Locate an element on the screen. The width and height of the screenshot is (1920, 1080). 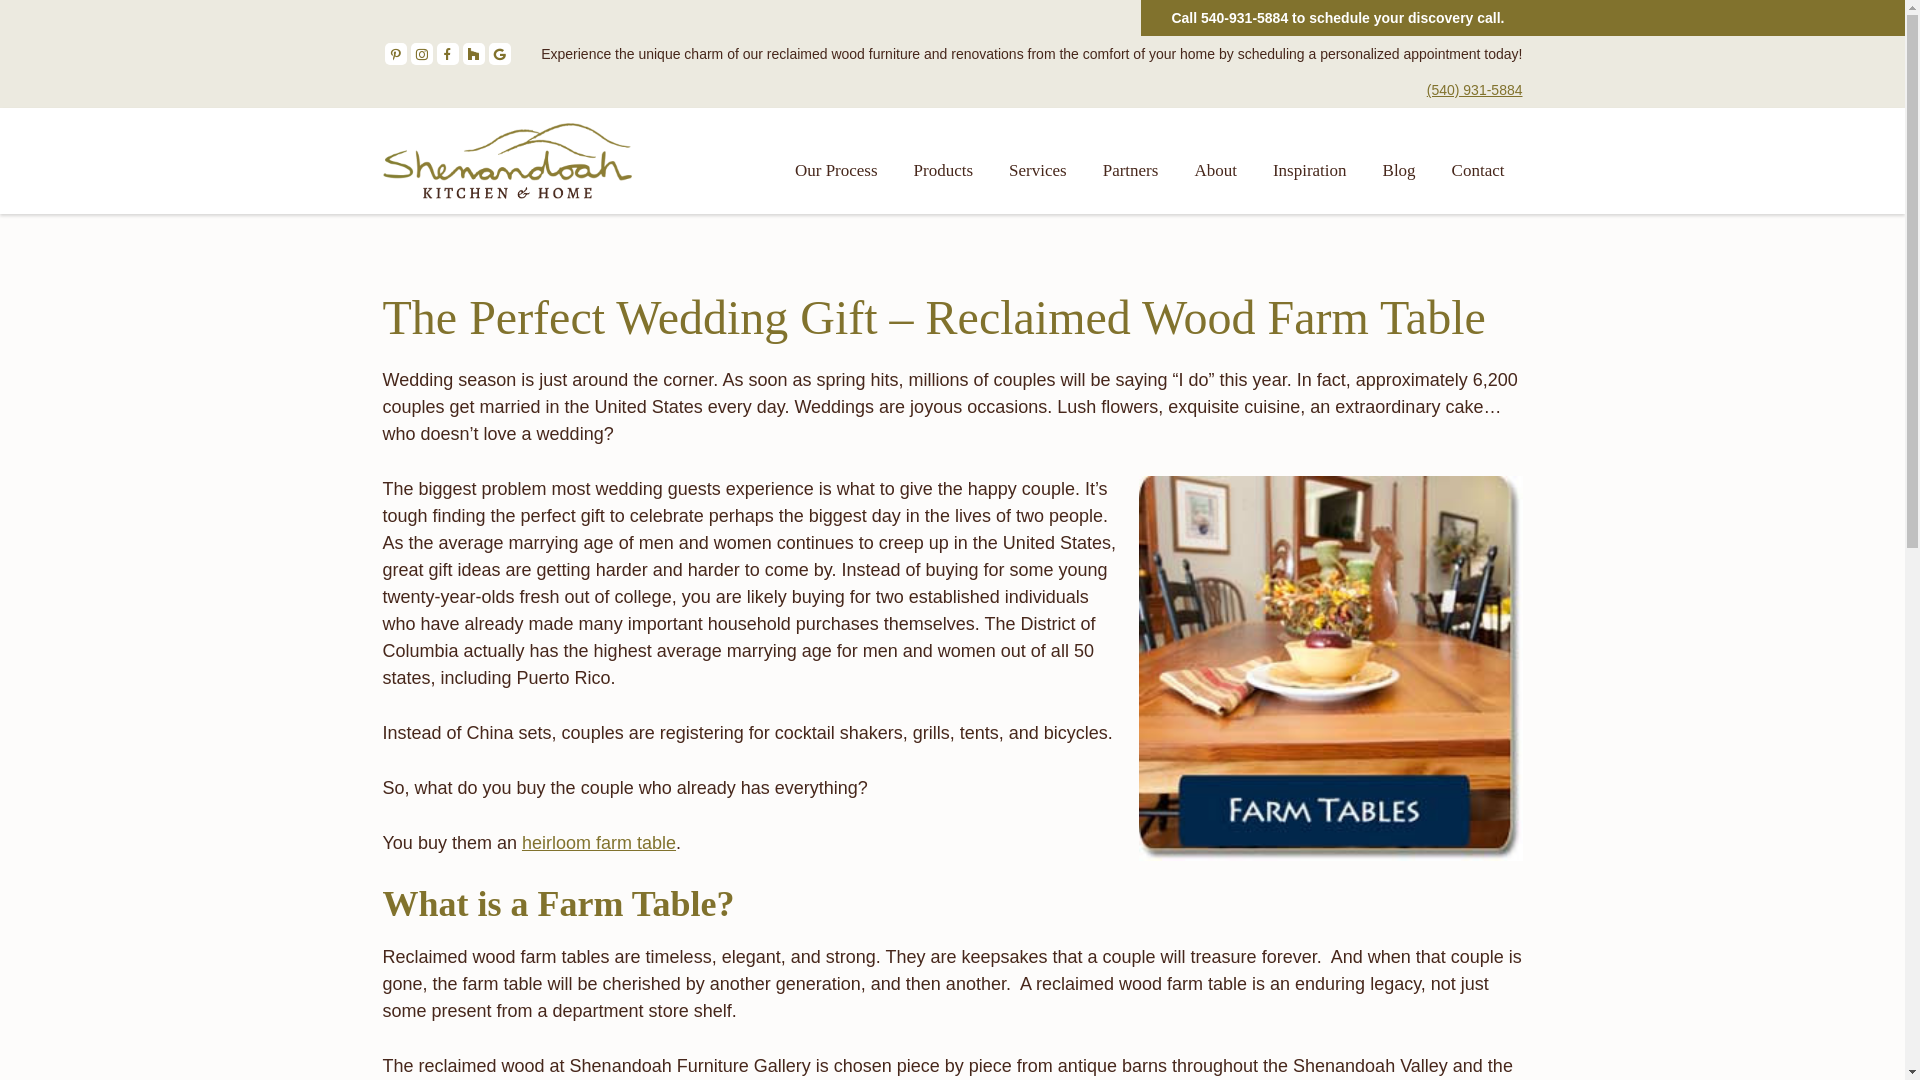
Houzz is located at coordinates (472, 54).